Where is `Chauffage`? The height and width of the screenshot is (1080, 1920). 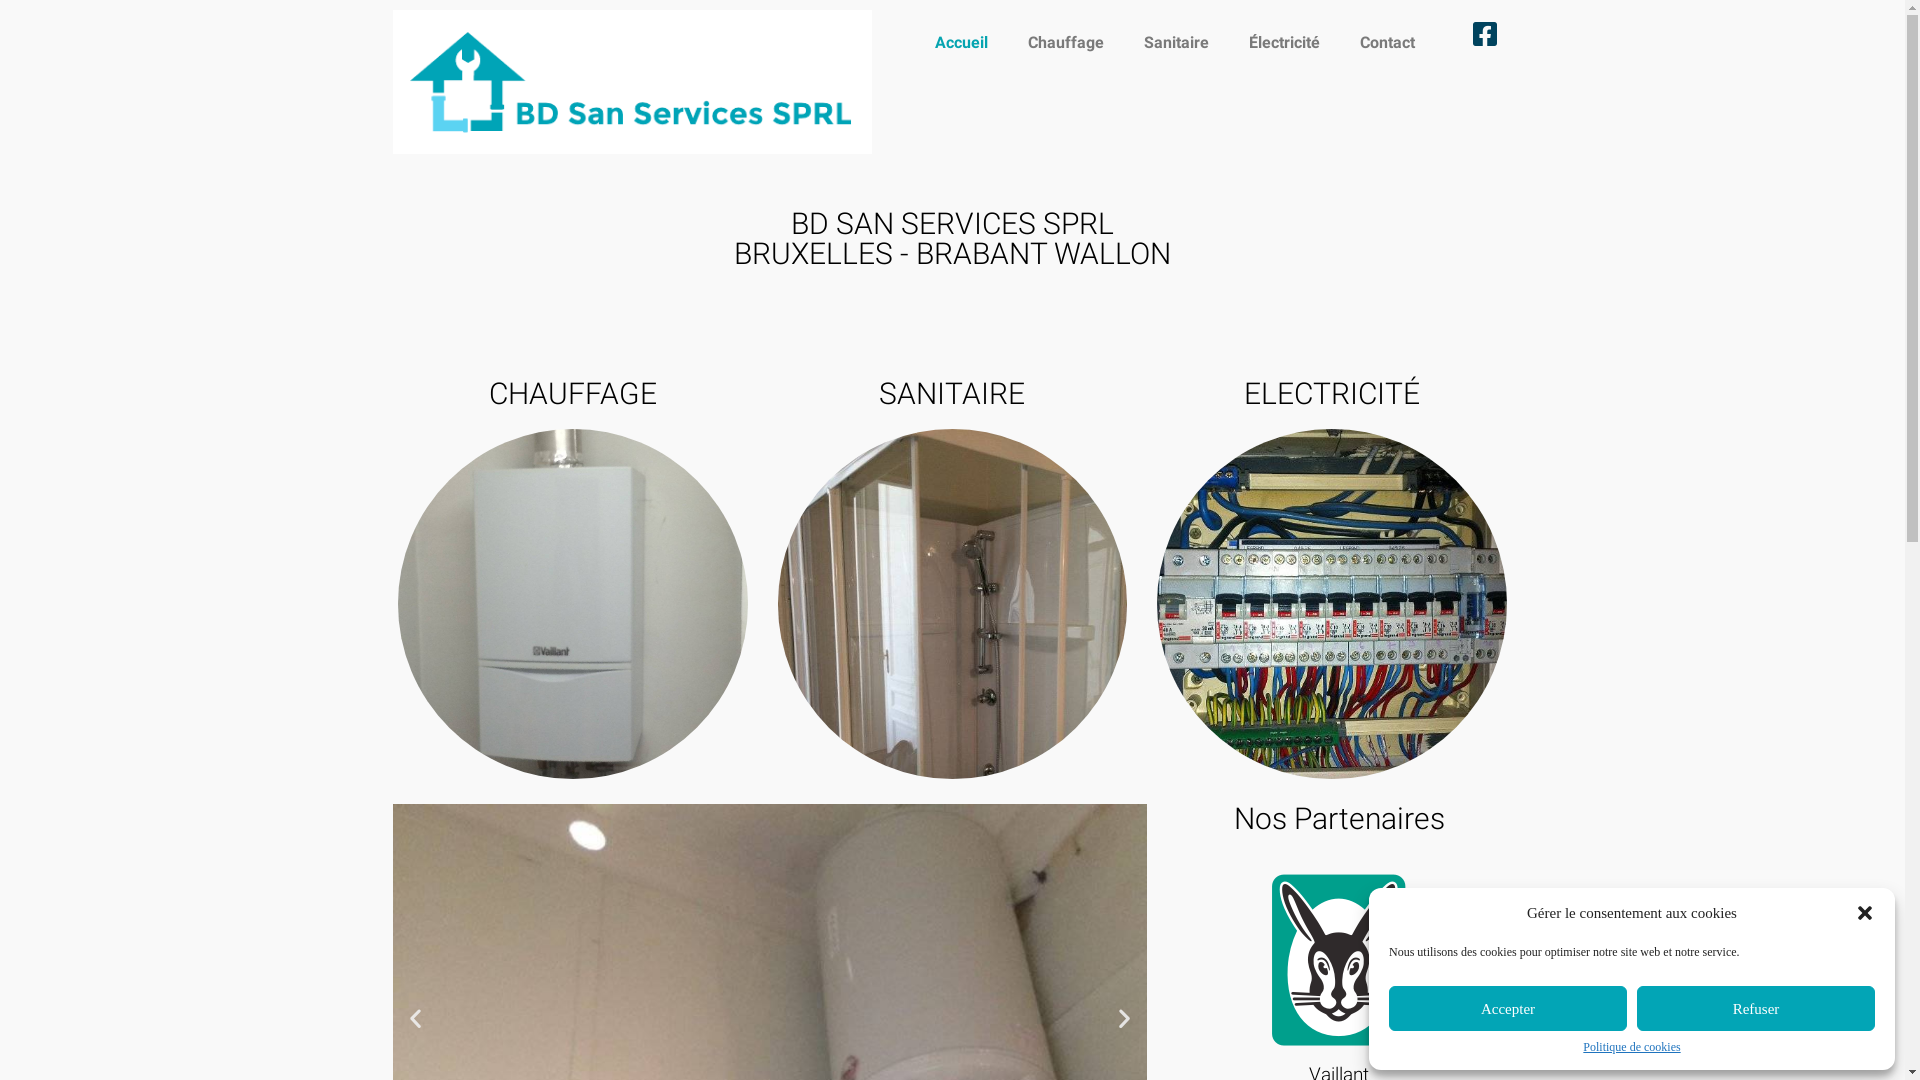 Chauffage is located at coordinates (1066, 43).